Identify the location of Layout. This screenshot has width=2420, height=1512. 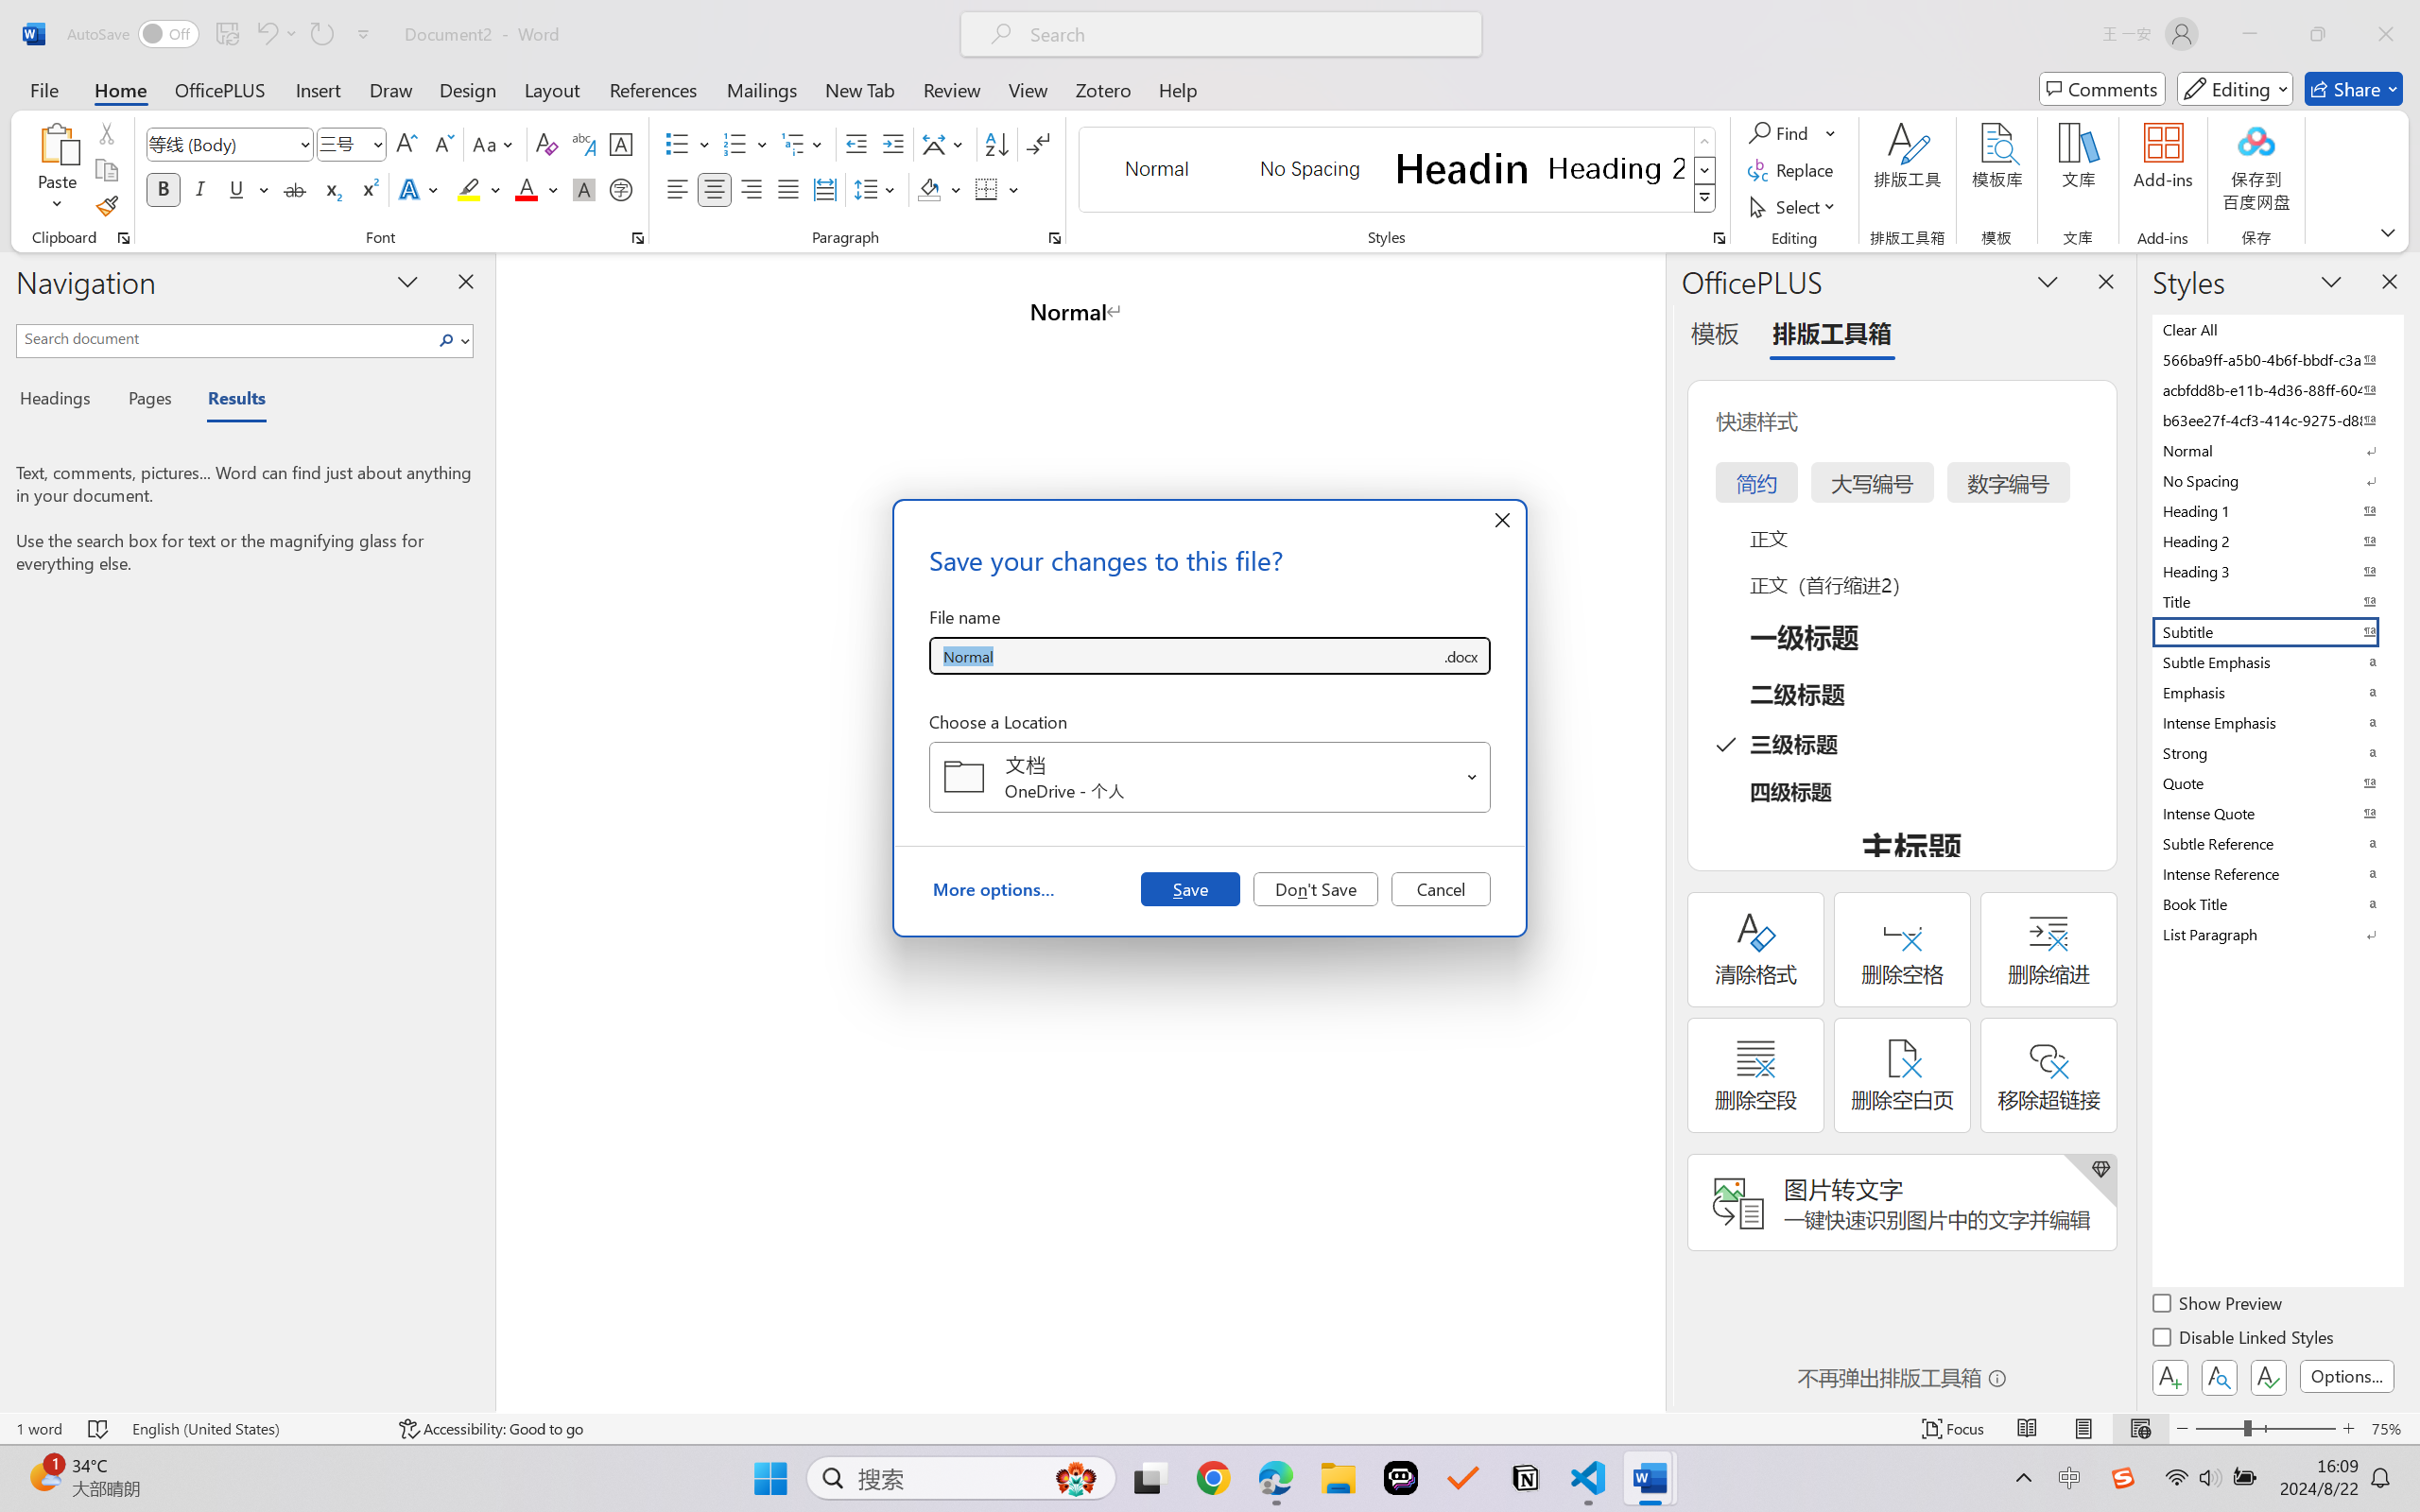
(552, 89).